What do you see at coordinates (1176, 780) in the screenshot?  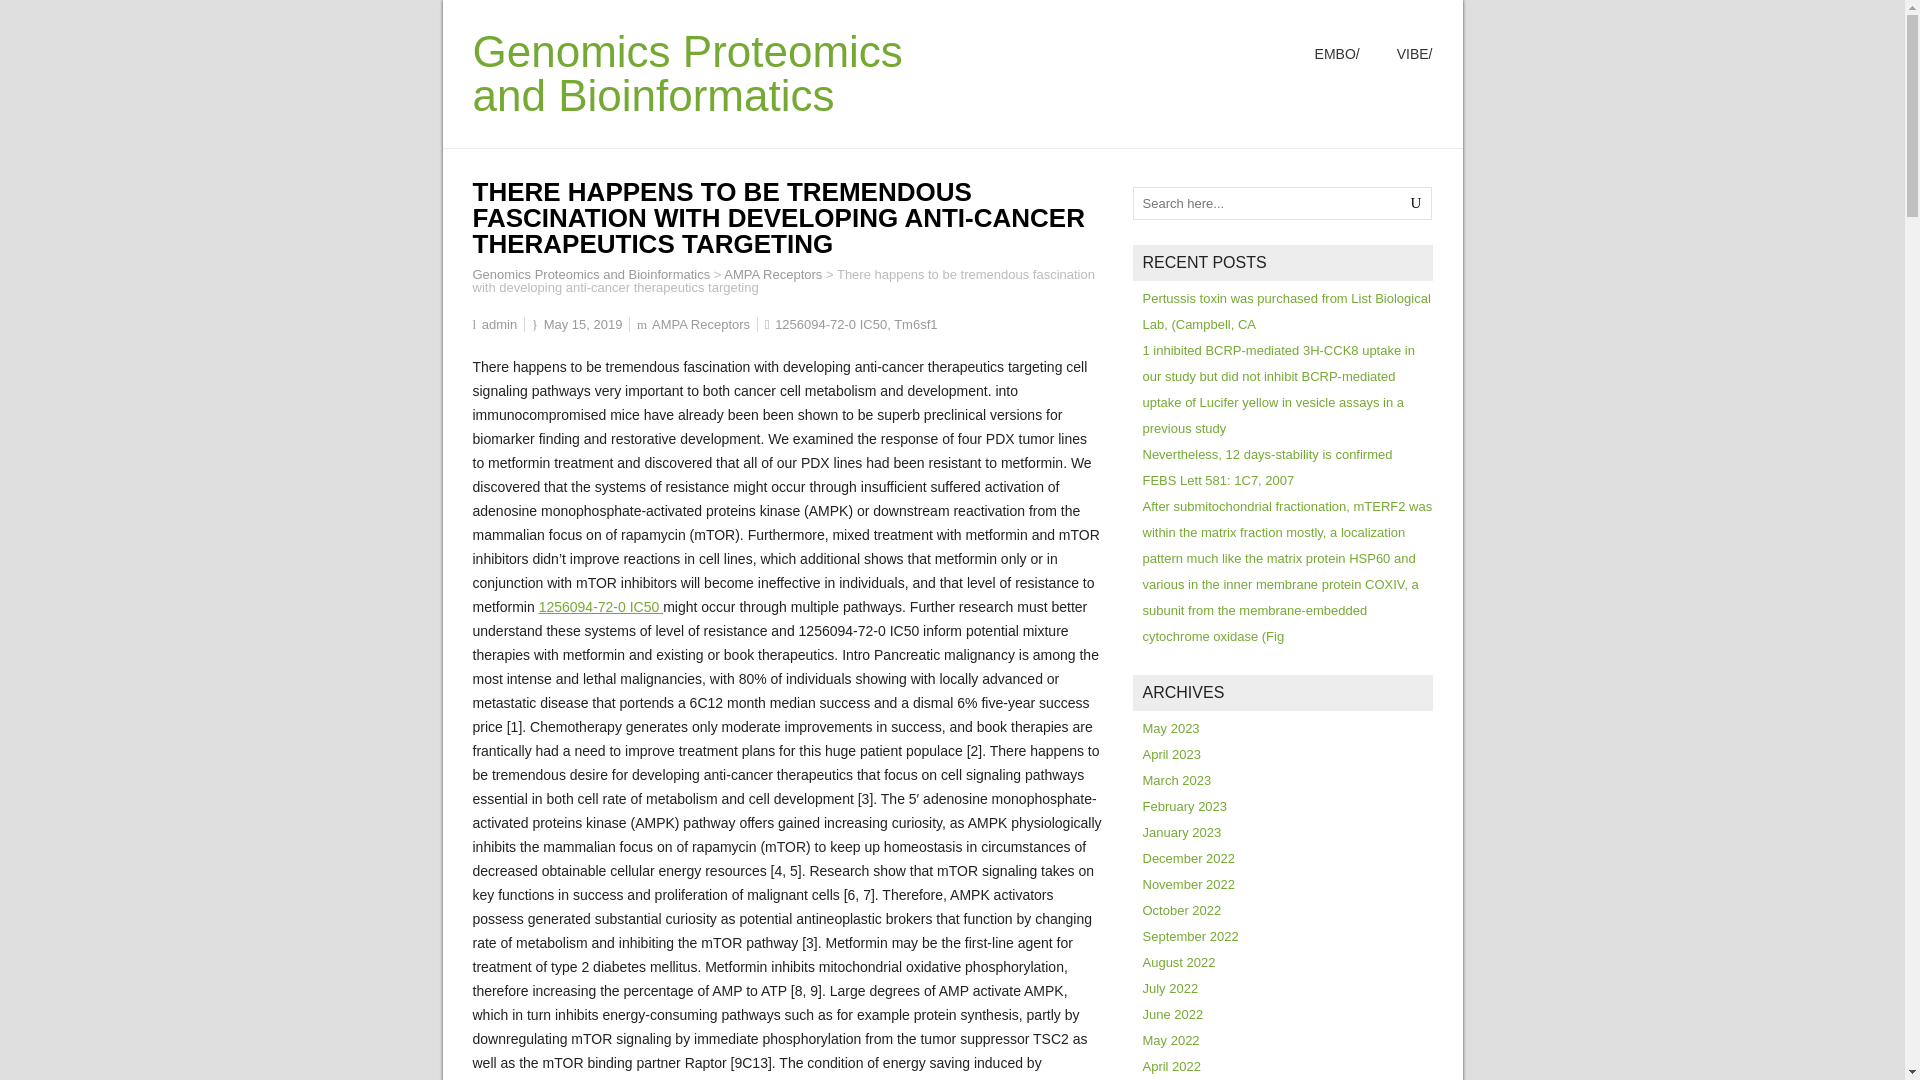 I see `March 2023` at bounding box center [1176, 780].